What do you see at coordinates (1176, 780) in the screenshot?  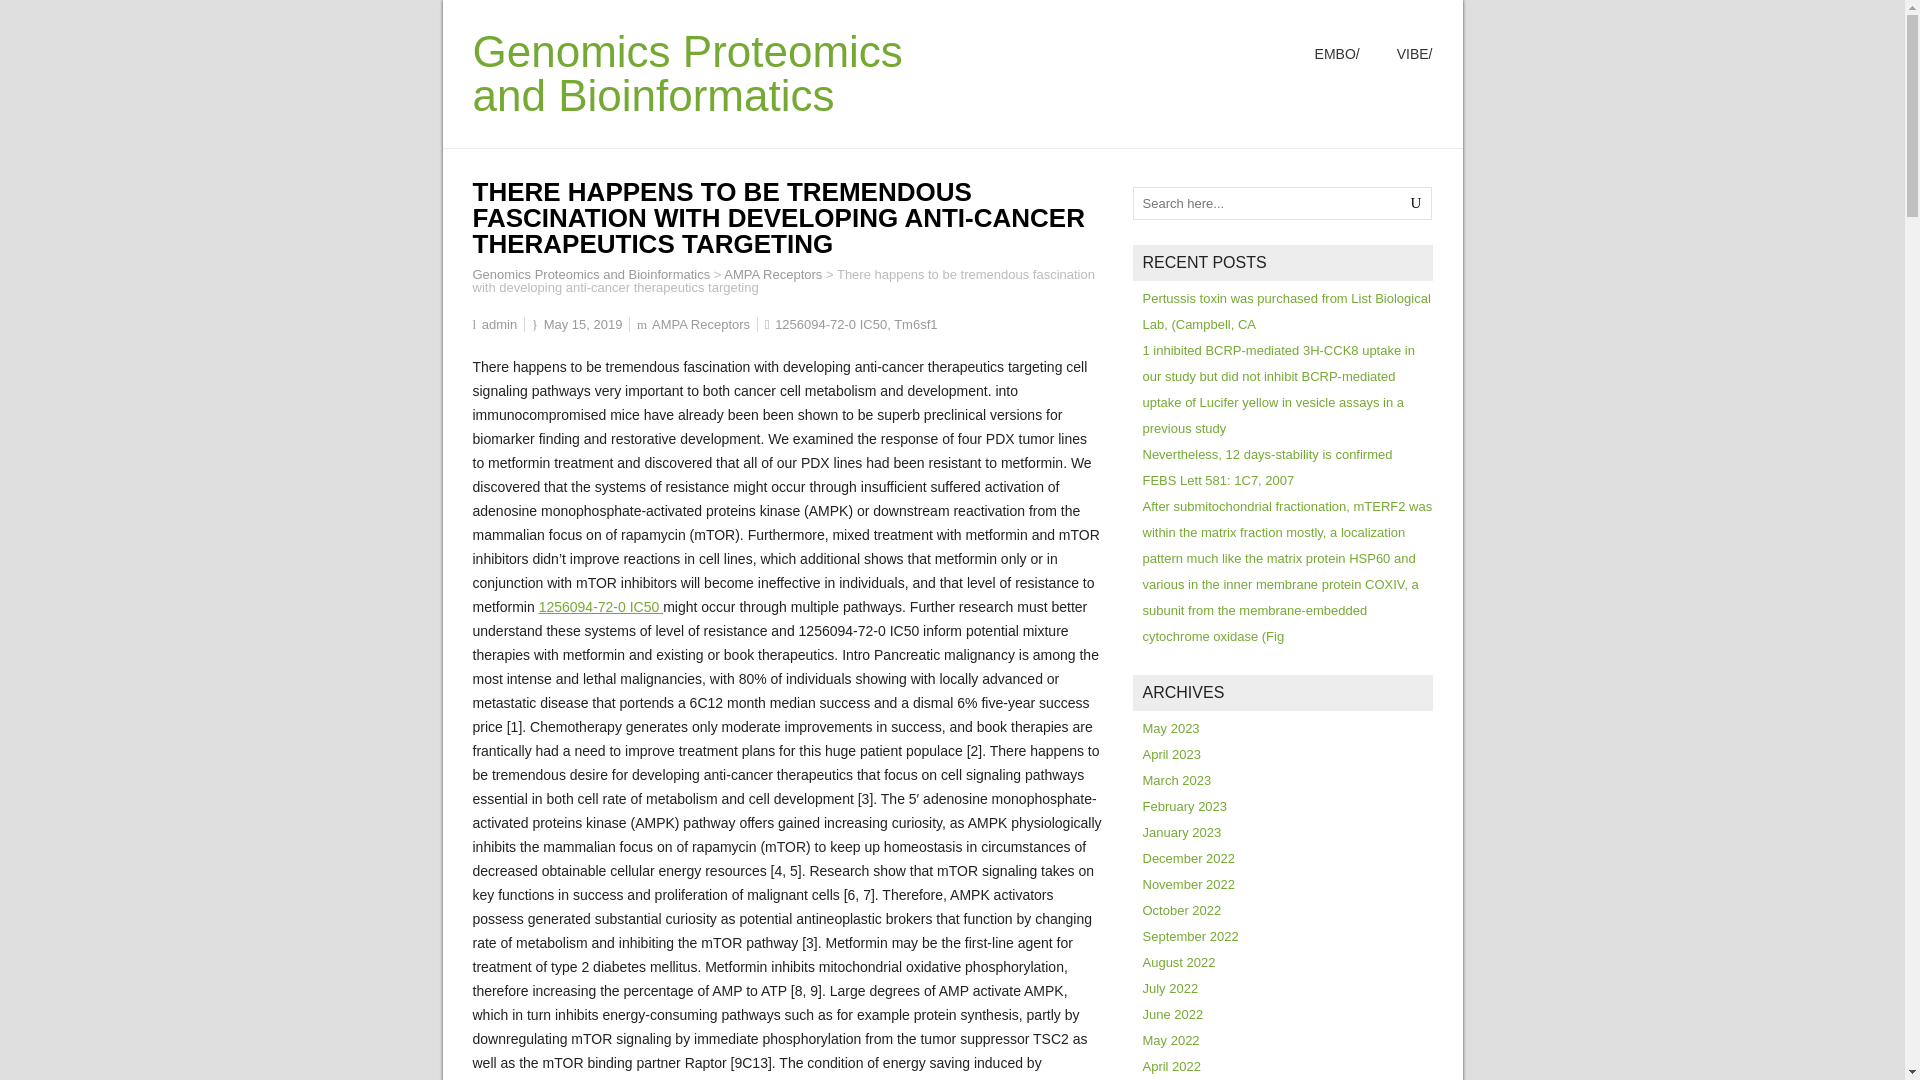 I see `March 2023` at bounding box center [1176, 780].